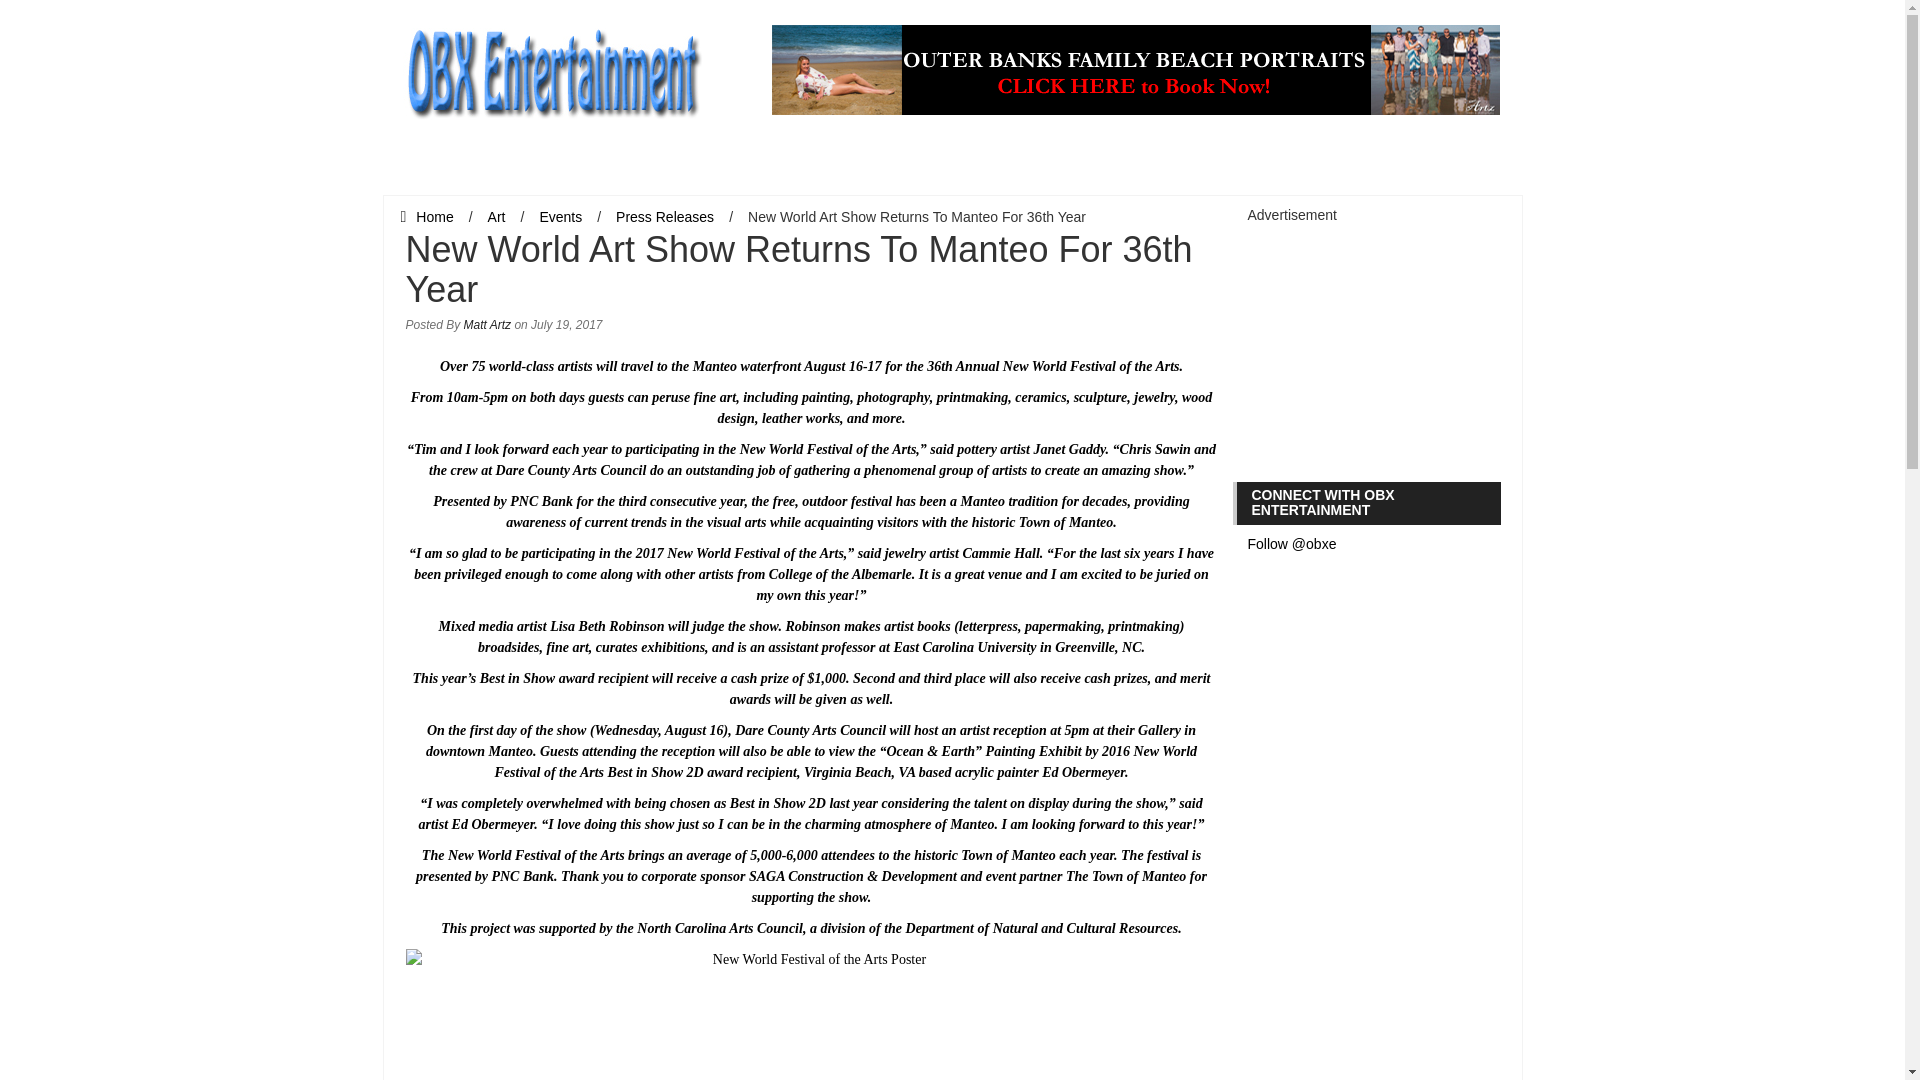 Image resolution: width=1920 pixels, height=1080 pixels. Describe the element at coordinates (426, 216) in the screenshot. I see `Home` at that location.